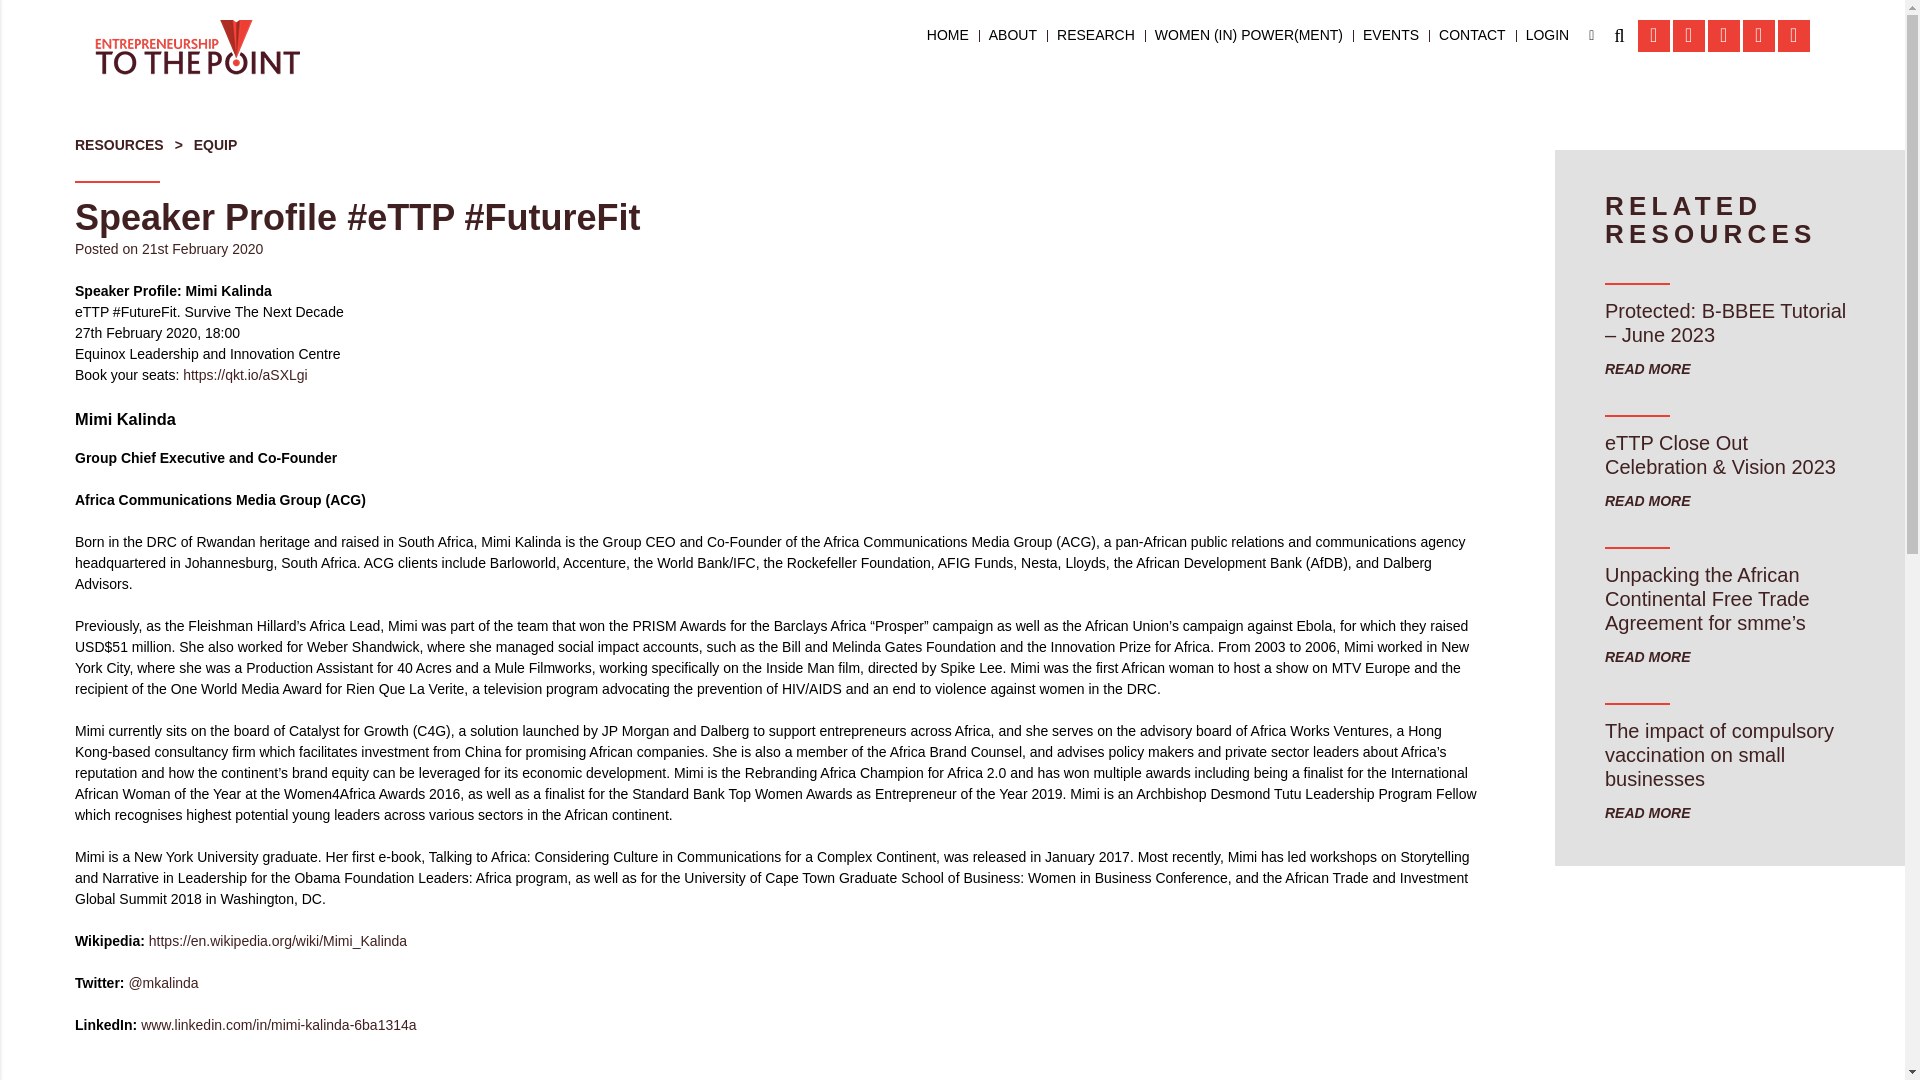  What do you see at coordinates (1472, 36) in the screenshot?
I see `CONTACT` at bounding box center [1472, 36].